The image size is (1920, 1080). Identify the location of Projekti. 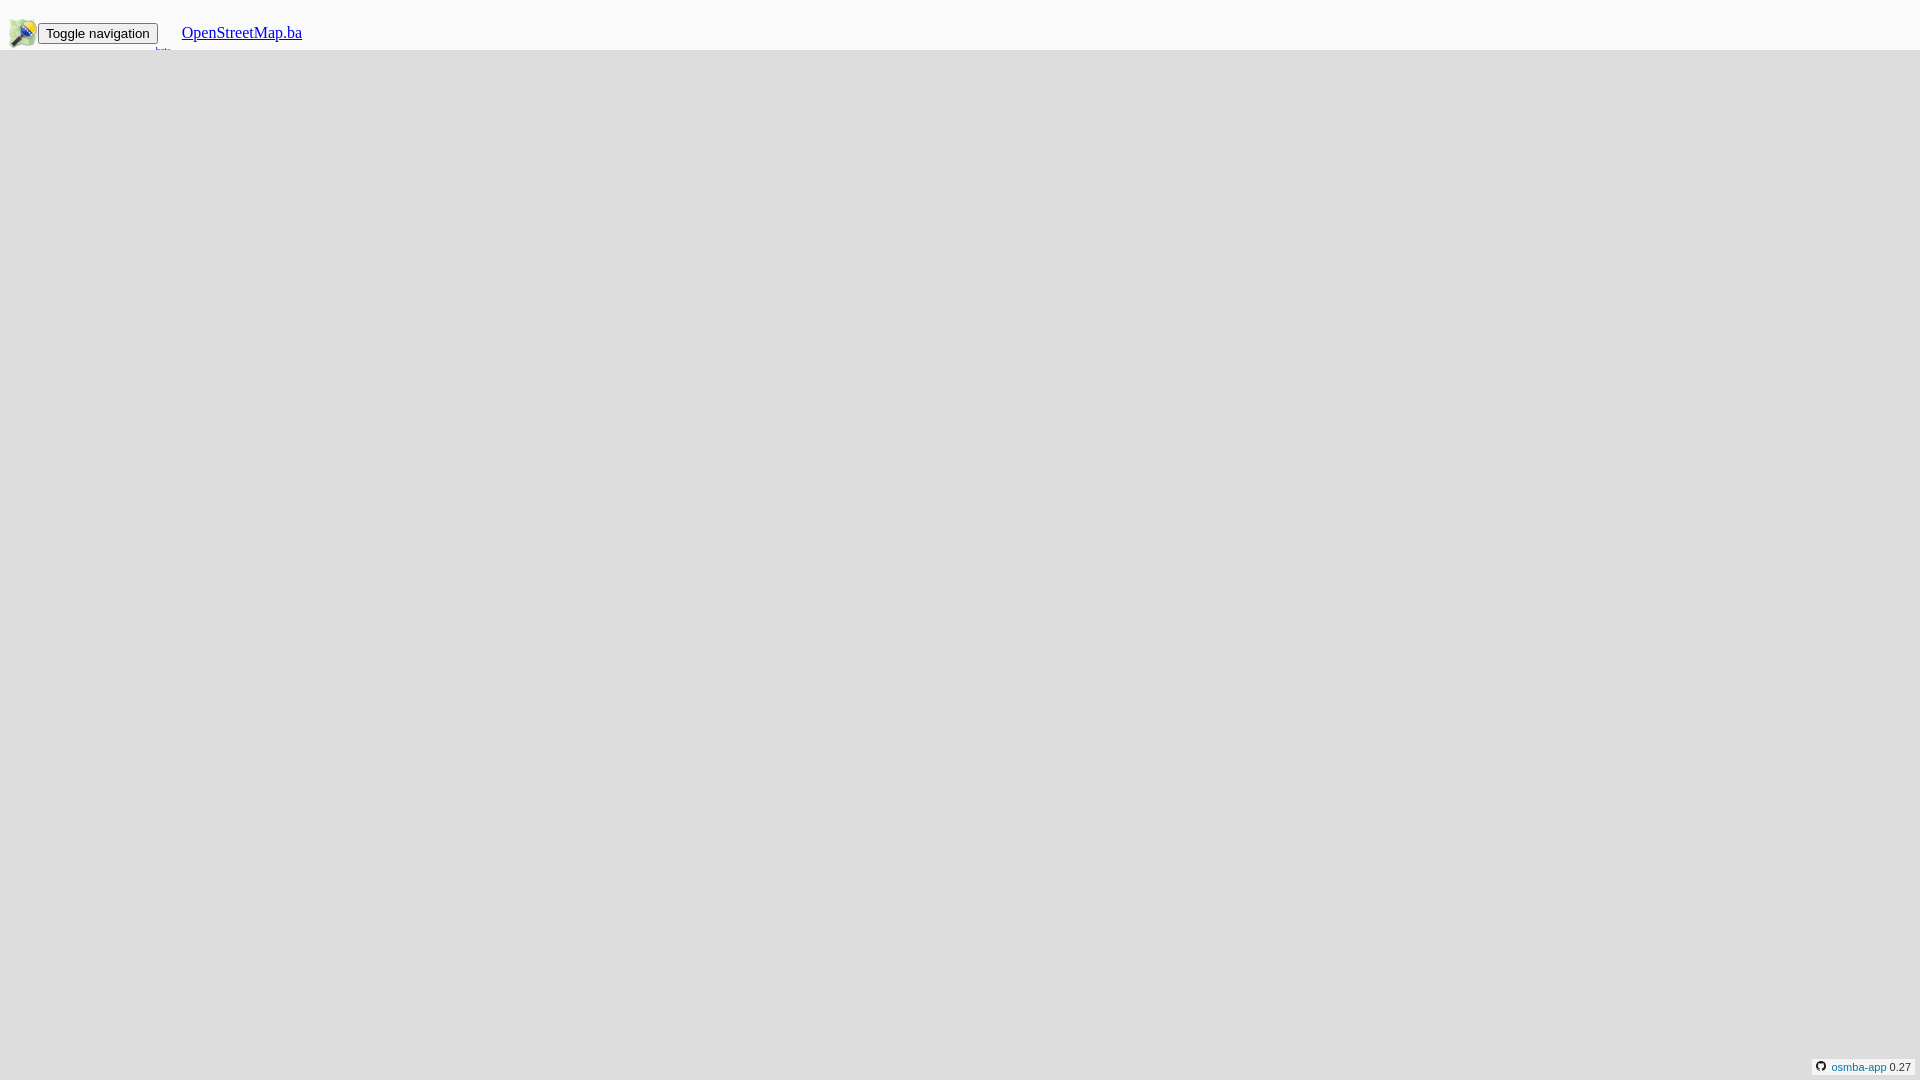
(74, 154).